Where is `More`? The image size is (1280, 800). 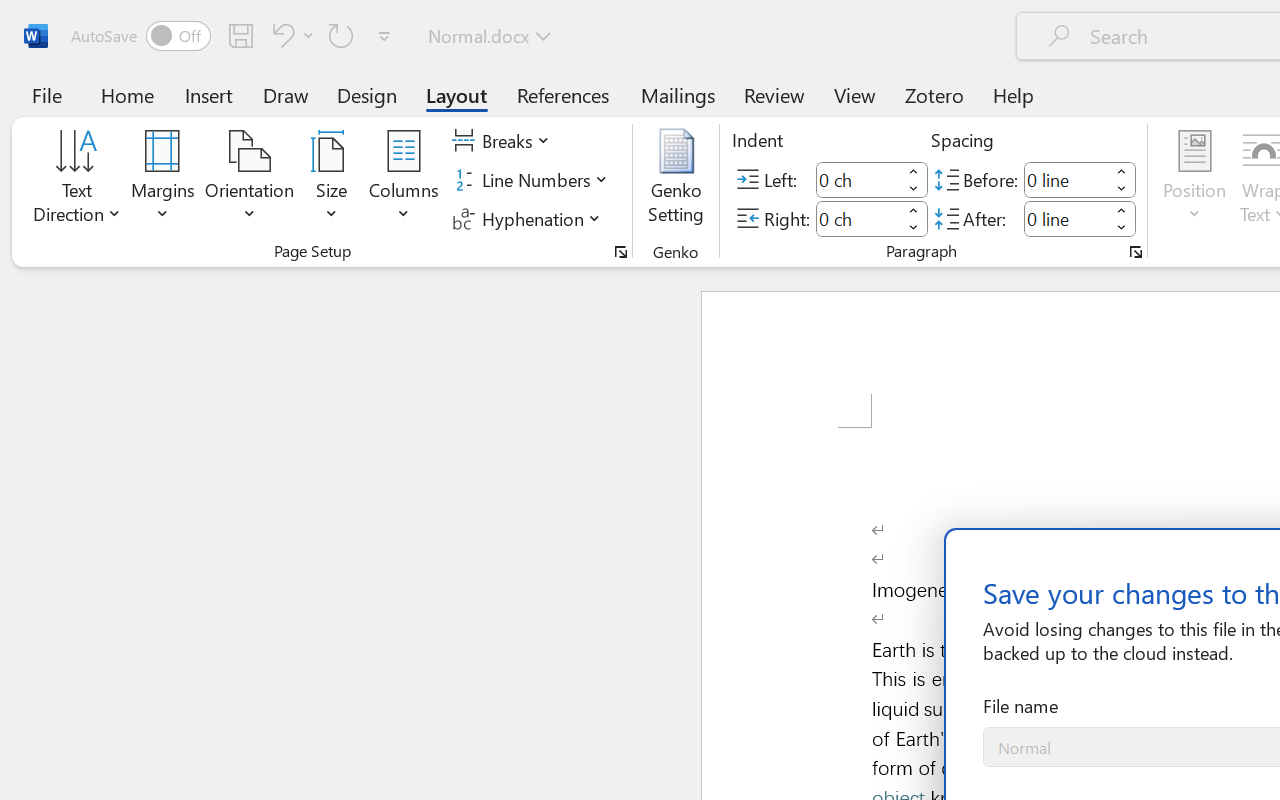
More is located at coordinates (1122, 210).